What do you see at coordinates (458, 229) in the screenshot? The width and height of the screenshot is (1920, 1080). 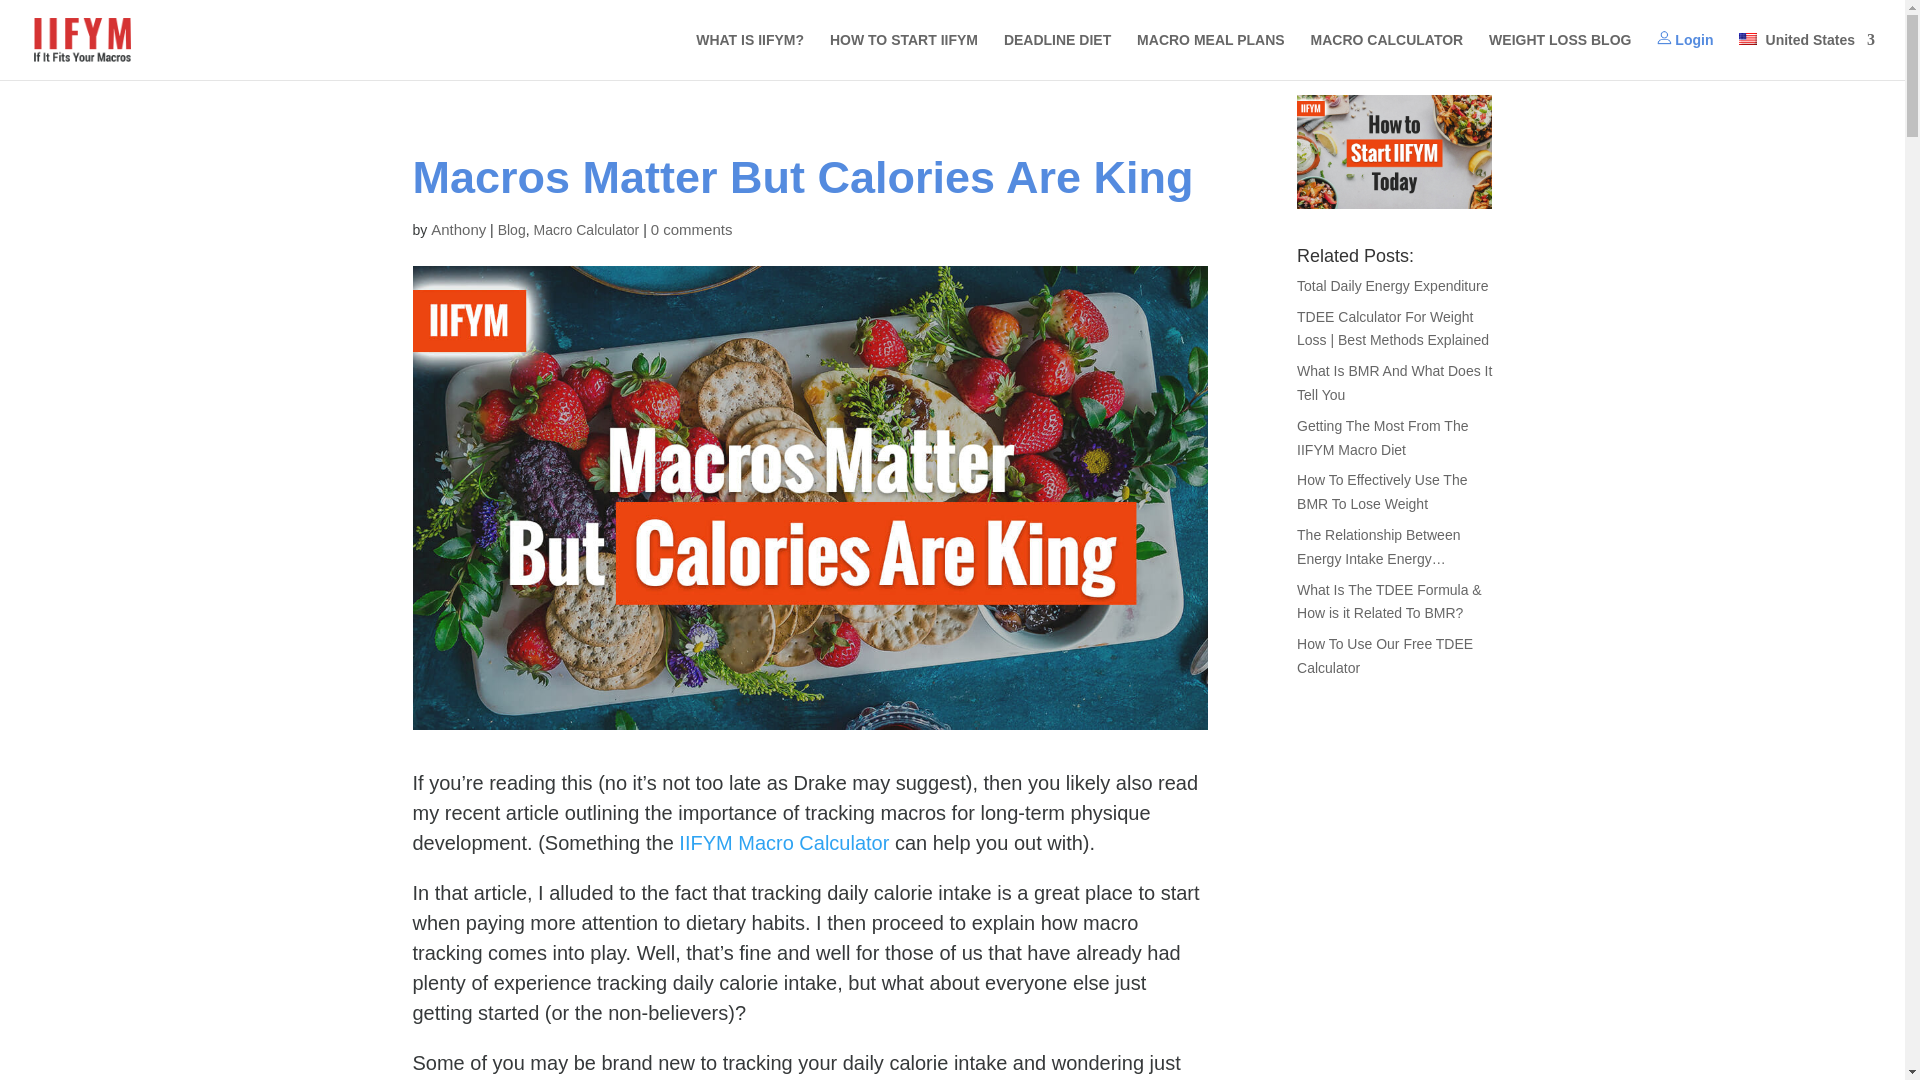 I see `Anthony` at bounding box center [458, 229].